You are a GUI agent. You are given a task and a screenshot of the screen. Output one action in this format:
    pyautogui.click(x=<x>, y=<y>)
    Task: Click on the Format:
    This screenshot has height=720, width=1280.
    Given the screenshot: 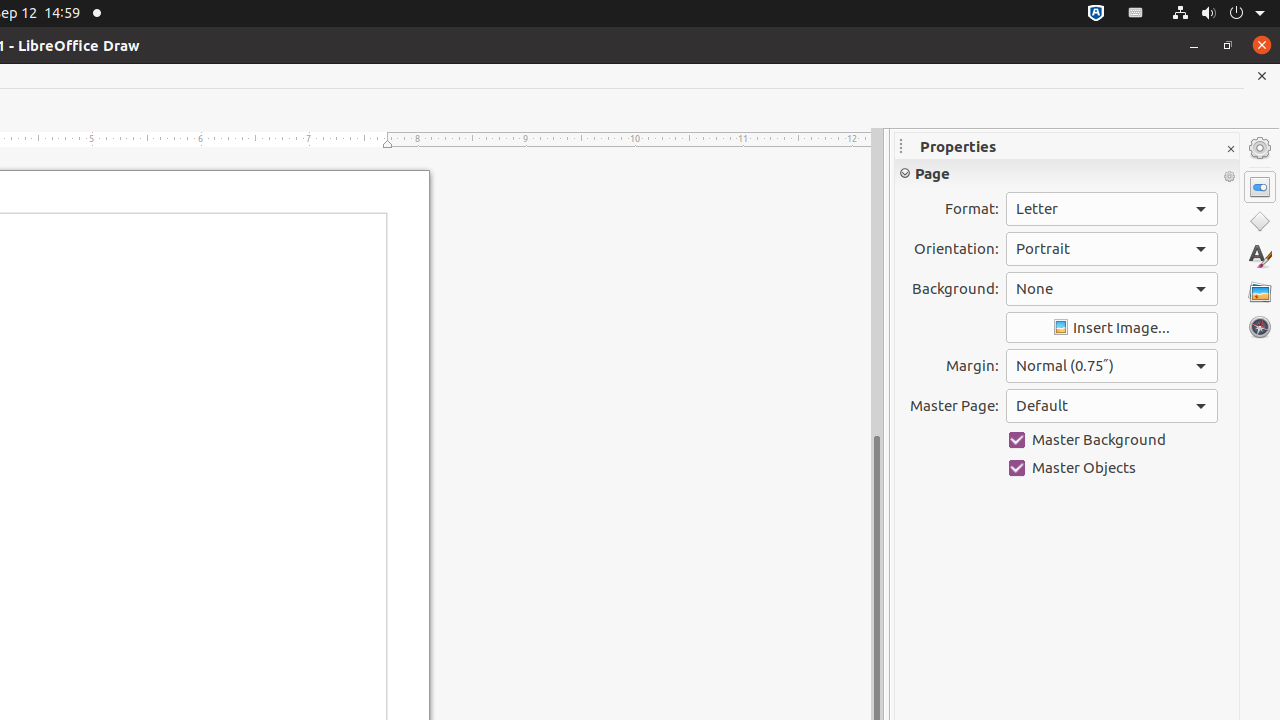 What is the action you would take?
    pyautogui.click(x=1112, y=209)
    